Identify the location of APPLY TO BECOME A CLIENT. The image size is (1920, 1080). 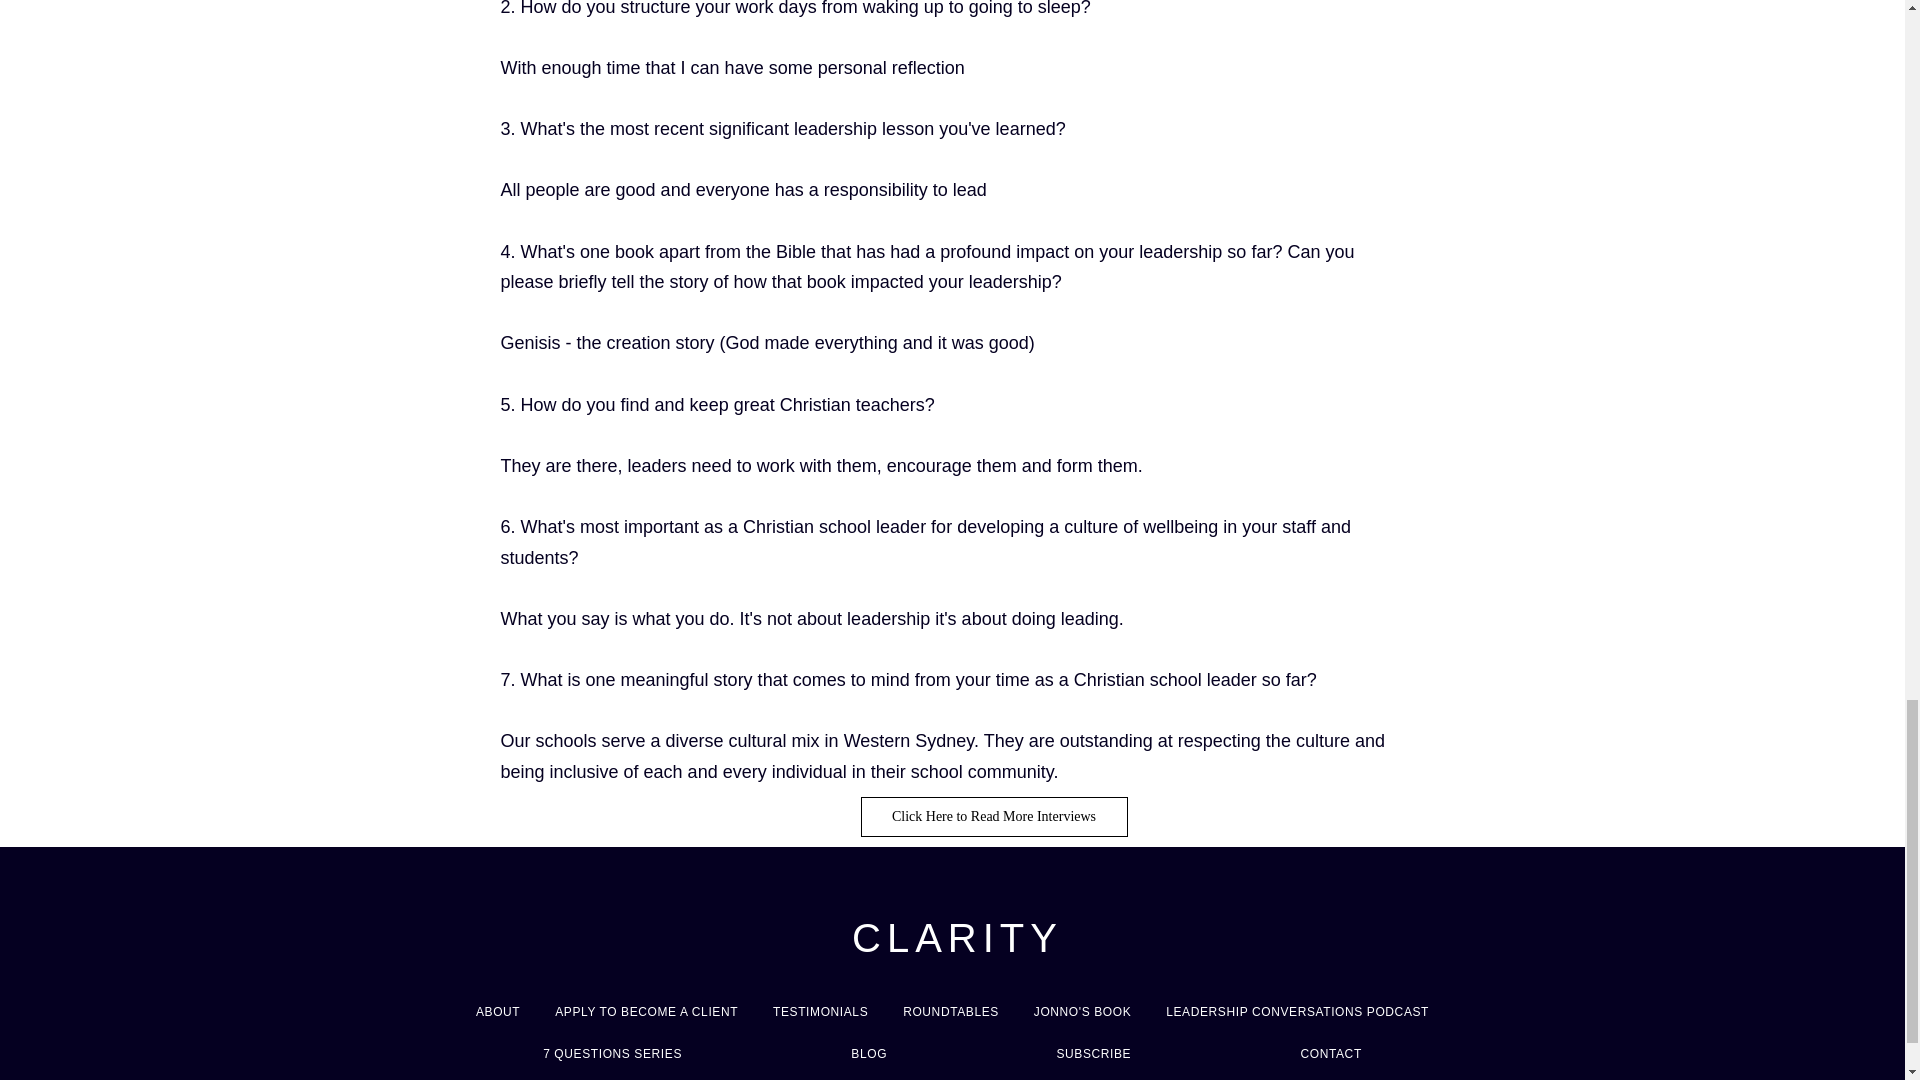
(646, 1012).